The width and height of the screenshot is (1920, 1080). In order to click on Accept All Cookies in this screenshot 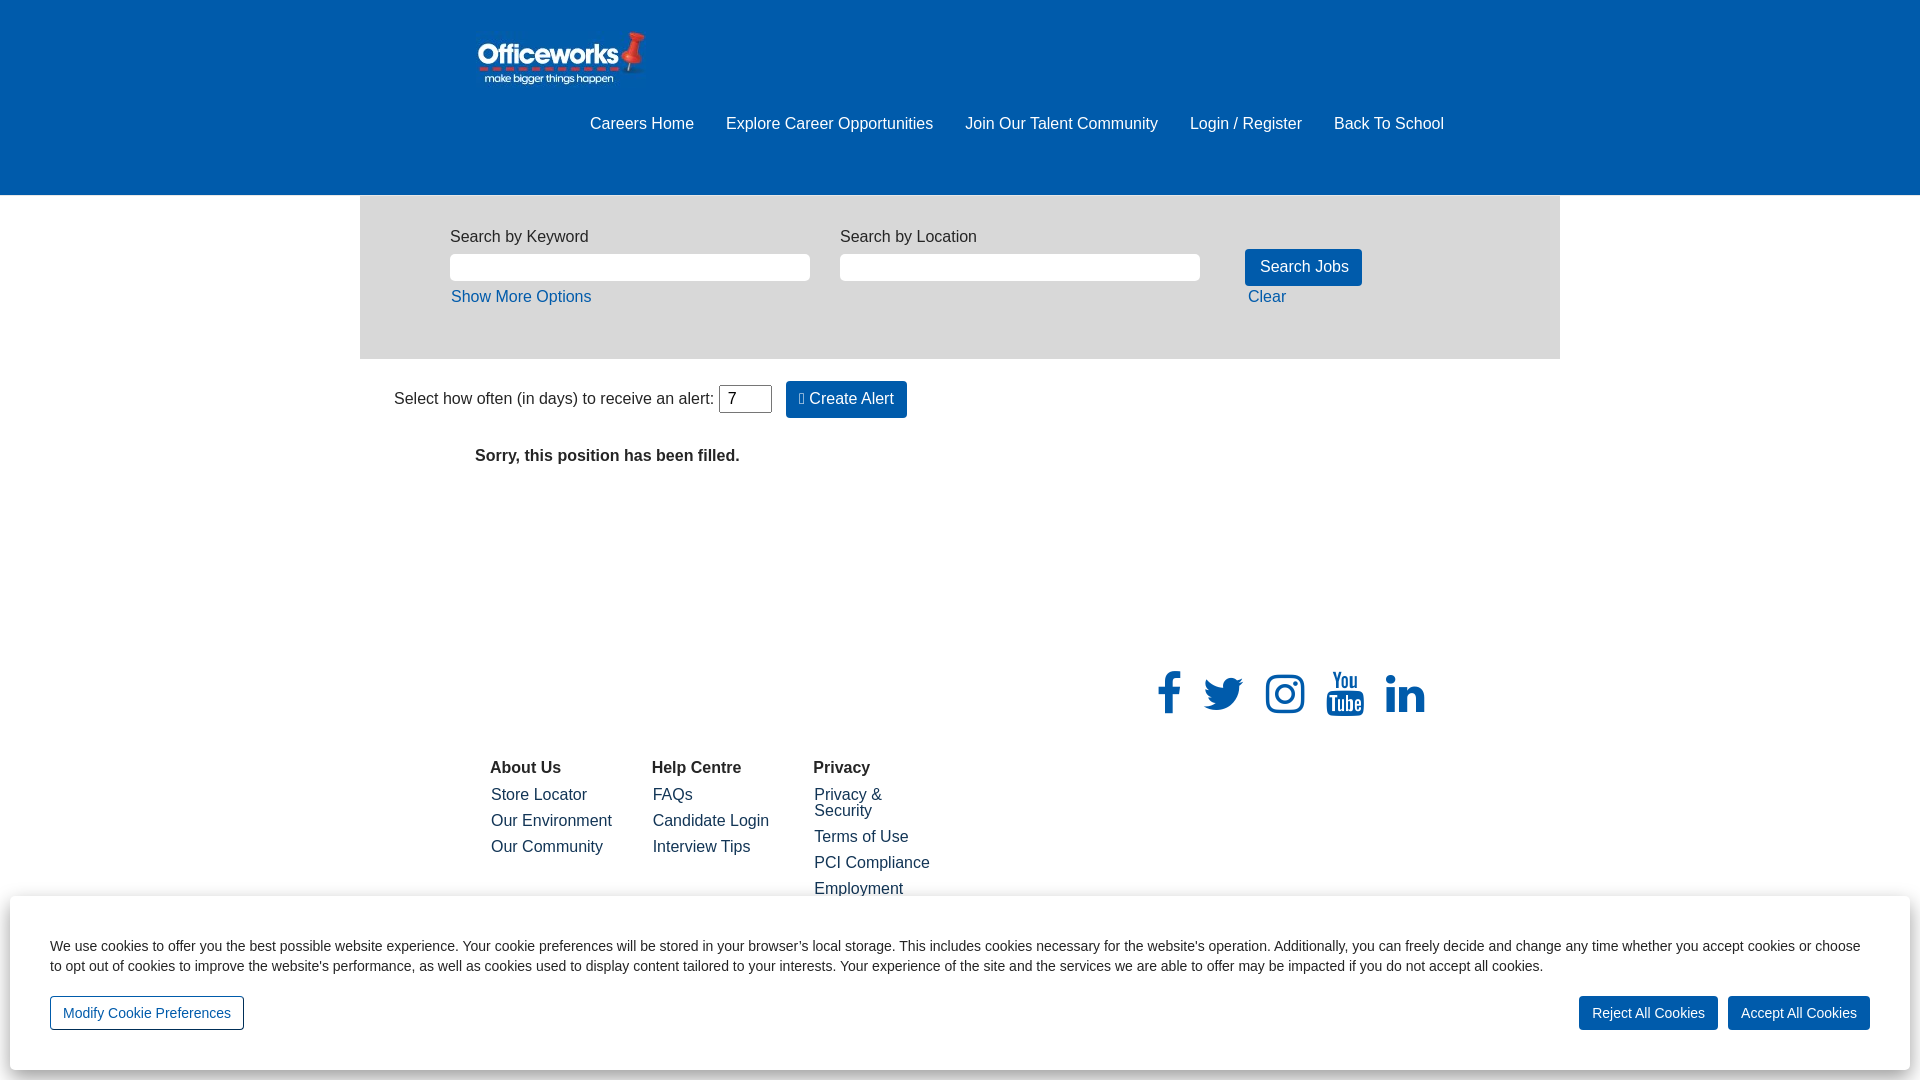, I will do `click(1799, 1013)`.